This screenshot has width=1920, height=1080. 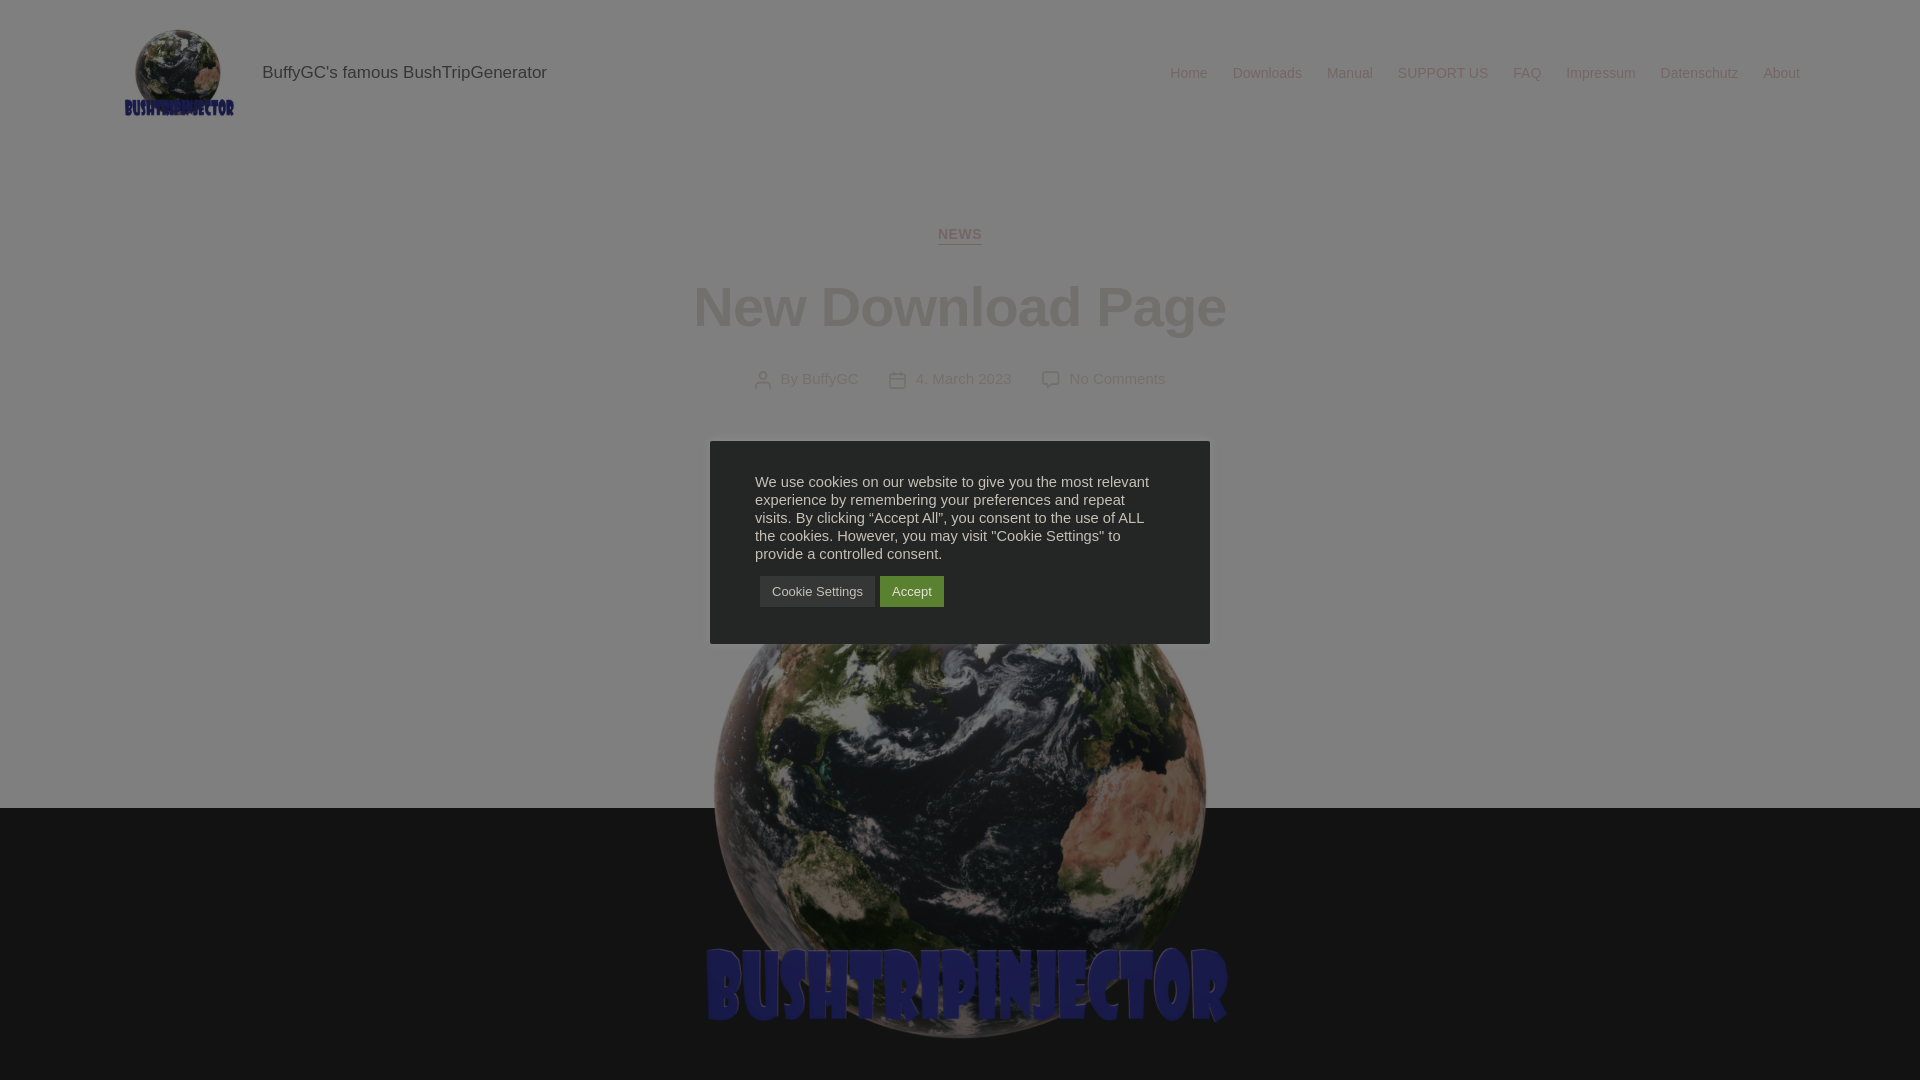 I want to click on About, so click(x=1443, y=73).